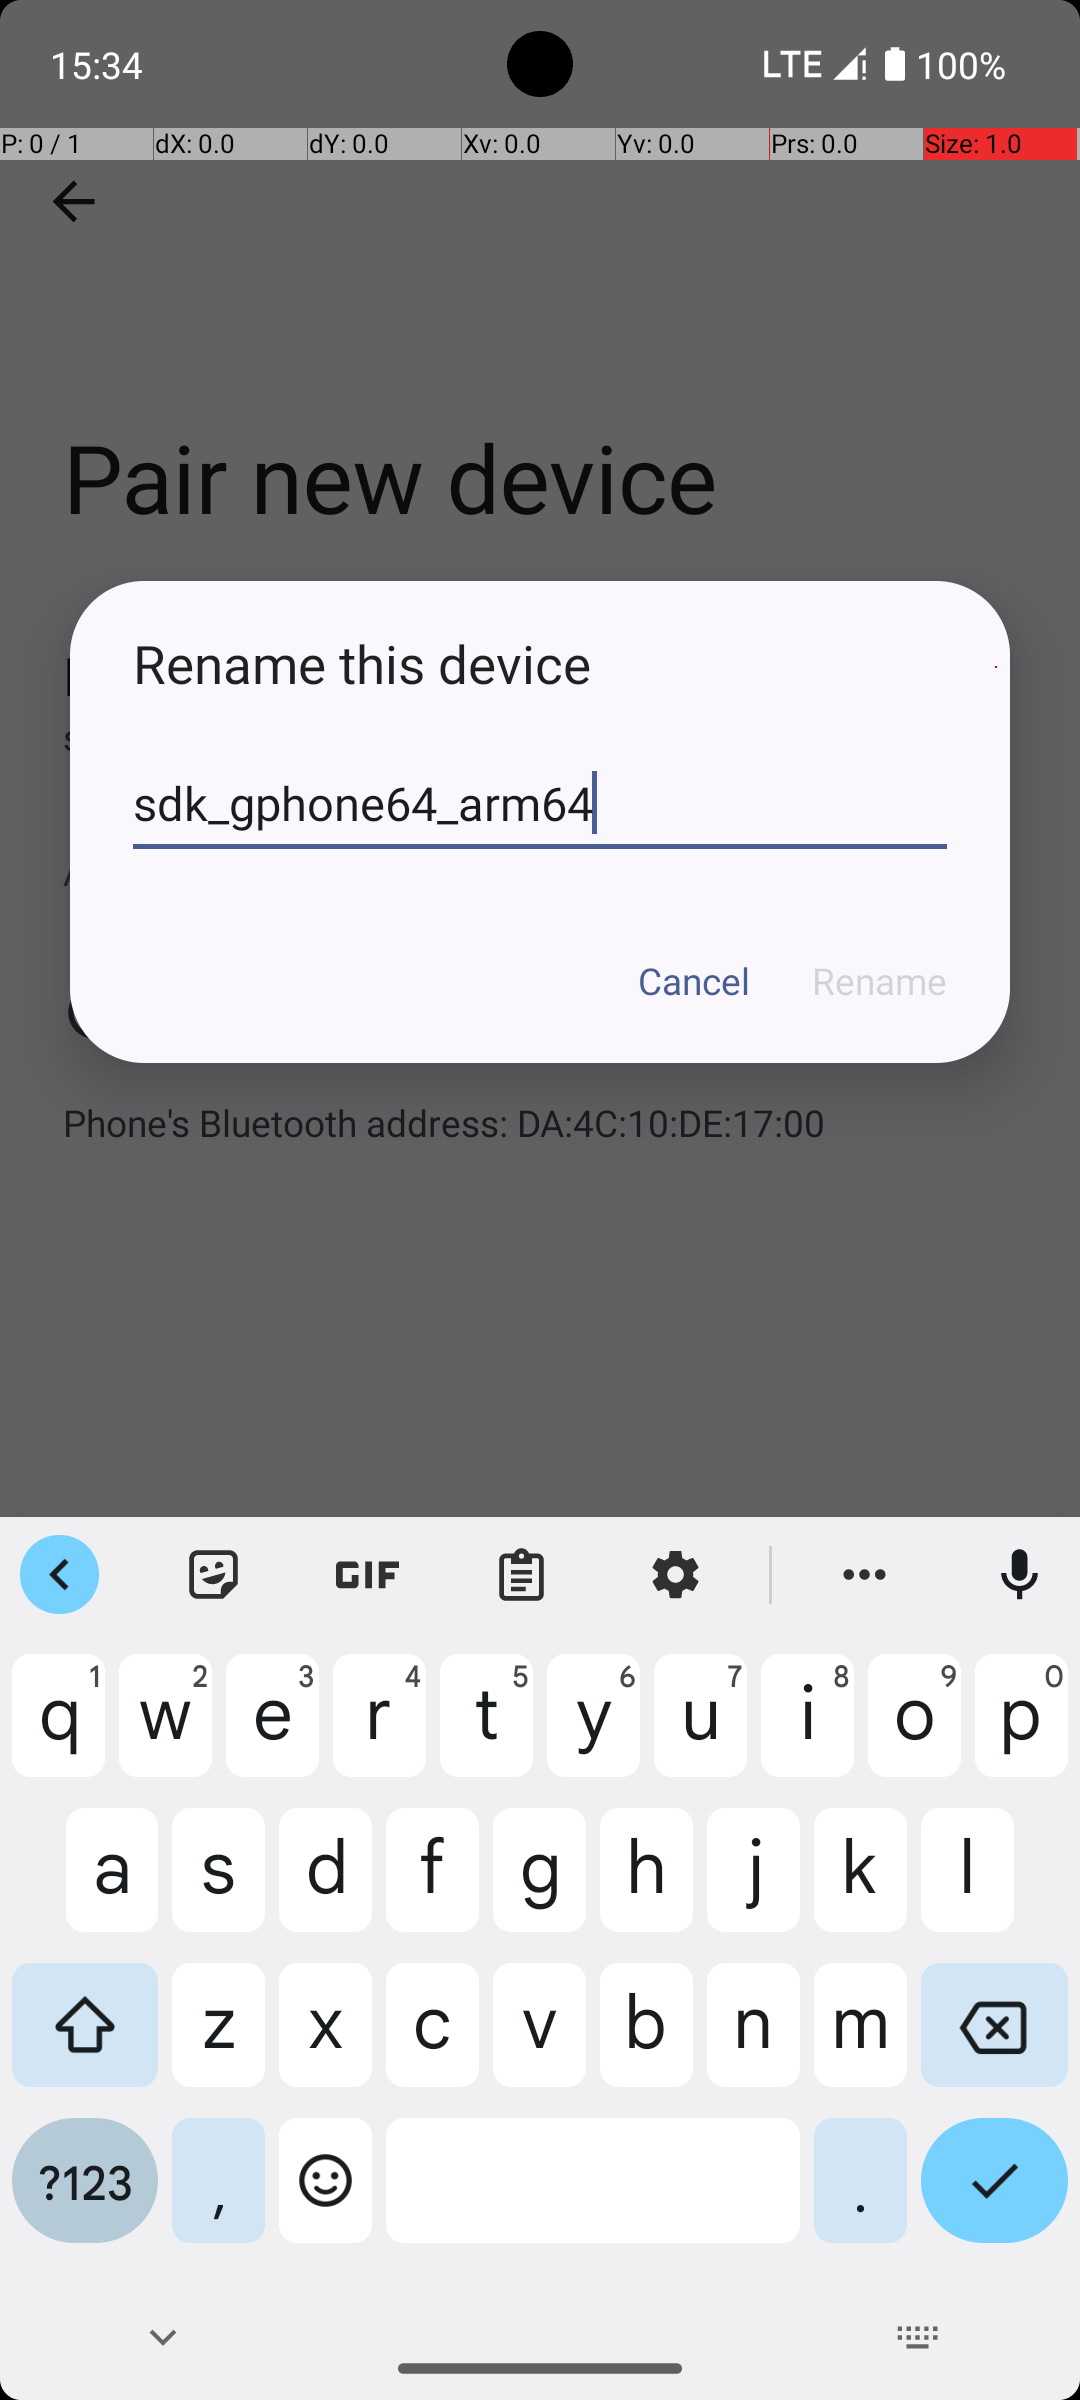 This screenshot has width=1080, height=2400. Describe the element at coordinates (540, 664) in the screenshot. I see `Rename this device` at that location.